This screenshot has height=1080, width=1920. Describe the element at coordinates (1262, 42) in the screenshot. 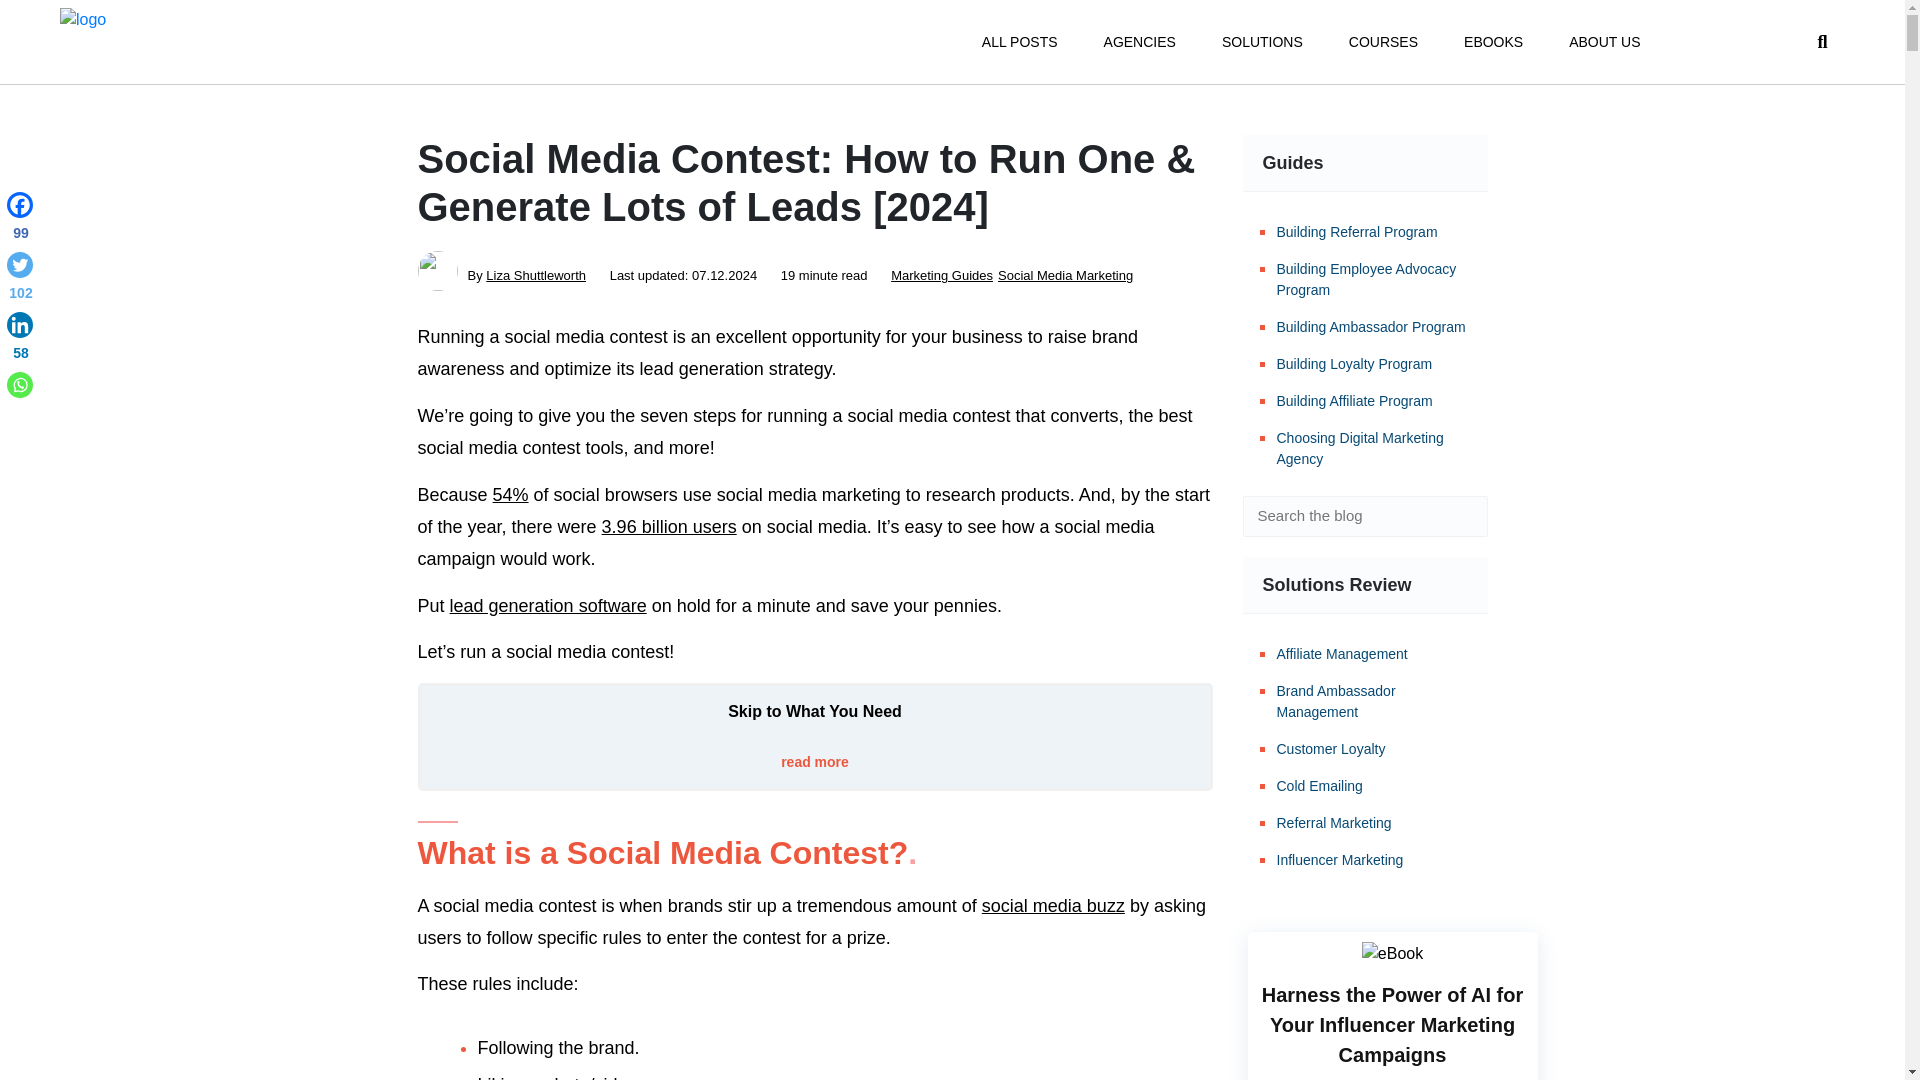

I see `SOLUTIONS` at that location.